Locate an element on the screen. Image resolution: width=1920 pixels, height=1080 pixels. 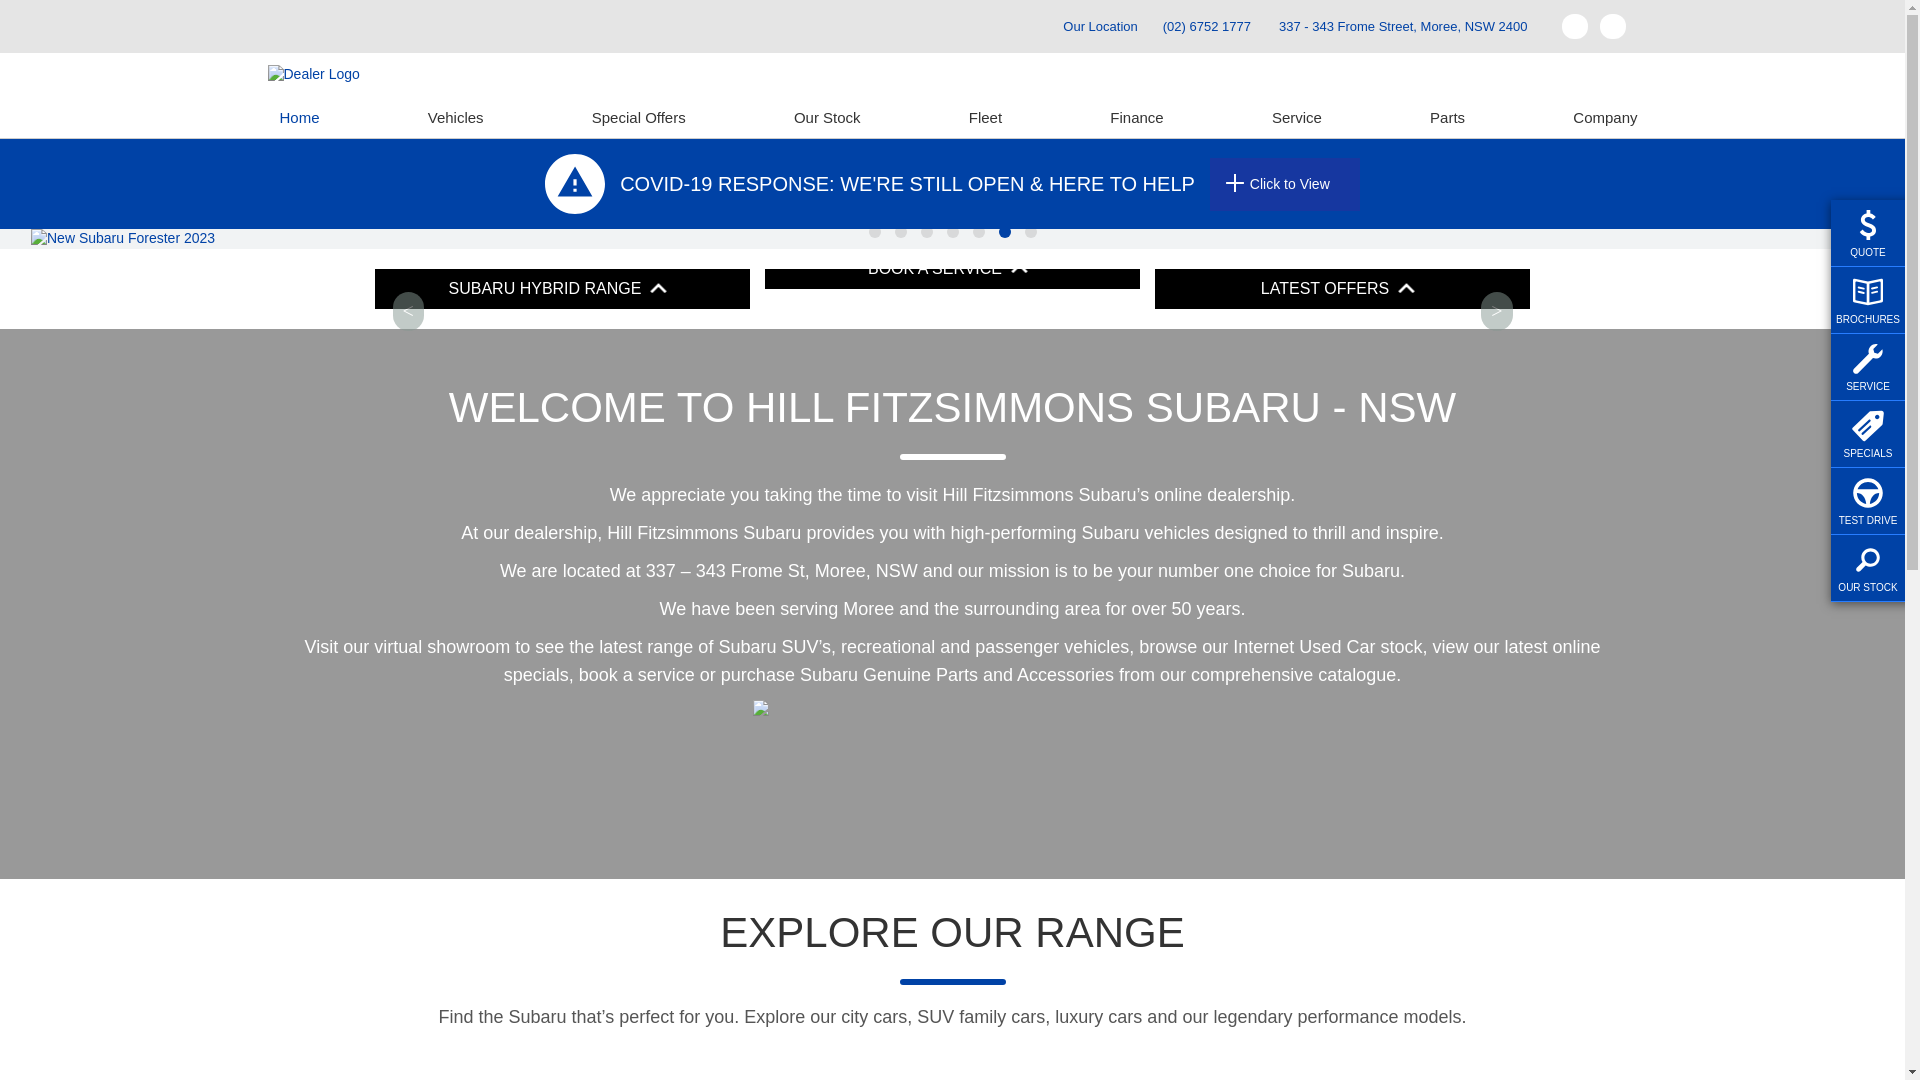
Our Stock is located at coordinates (828, 118).